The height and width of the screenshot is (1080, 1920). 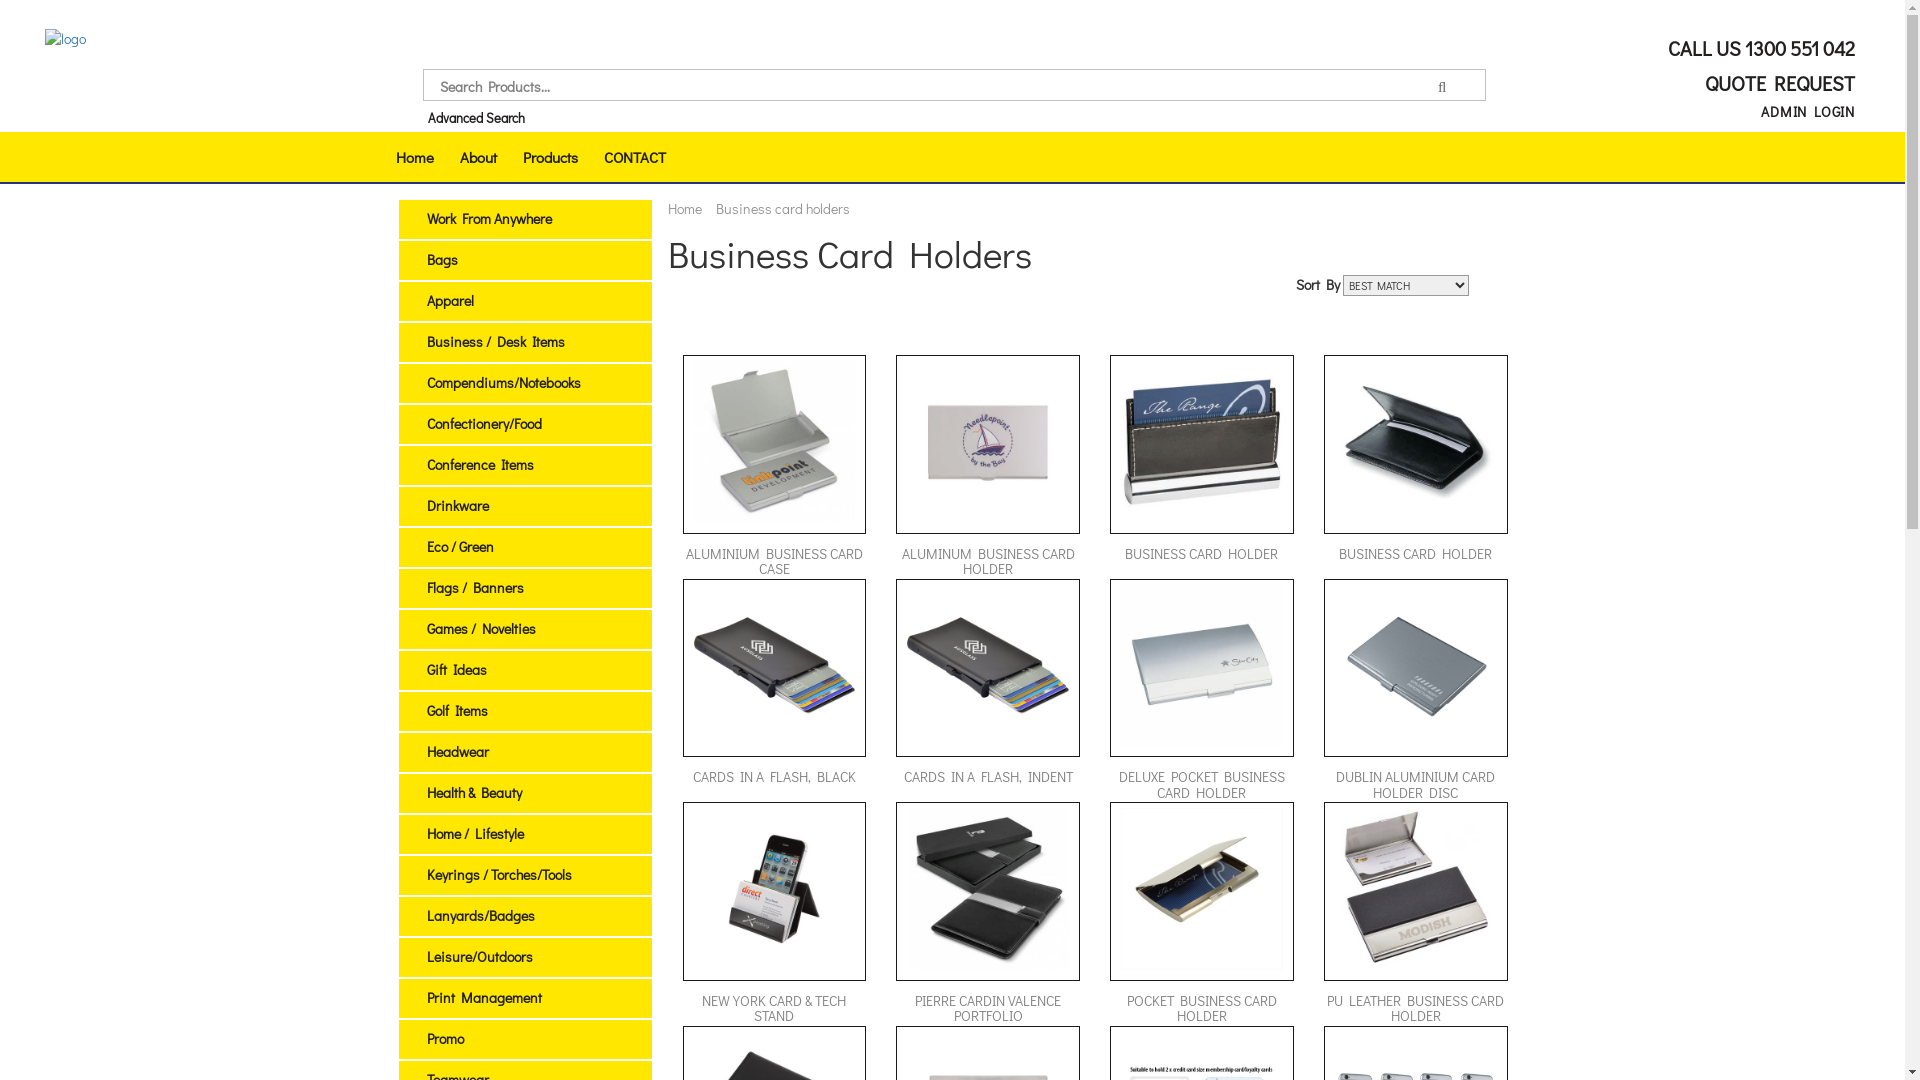 What do you see at coordinates (457, 506) in the screenshot?
I see `Drinkware` at bounding box center [457, 506].